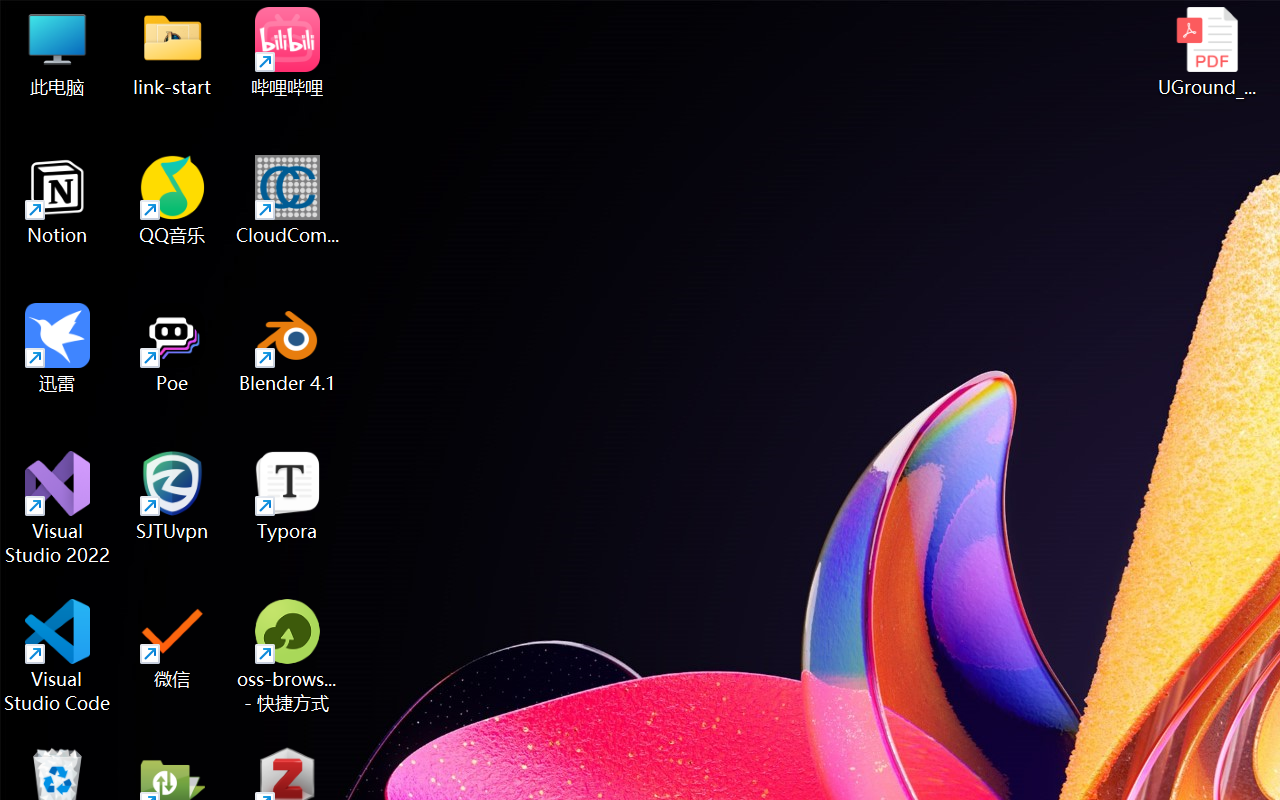 This screenshot has height=800, width=1280. Describe the element at coordinates (288, 348) in the screenshot. I see `Blender 4.1` at that location.